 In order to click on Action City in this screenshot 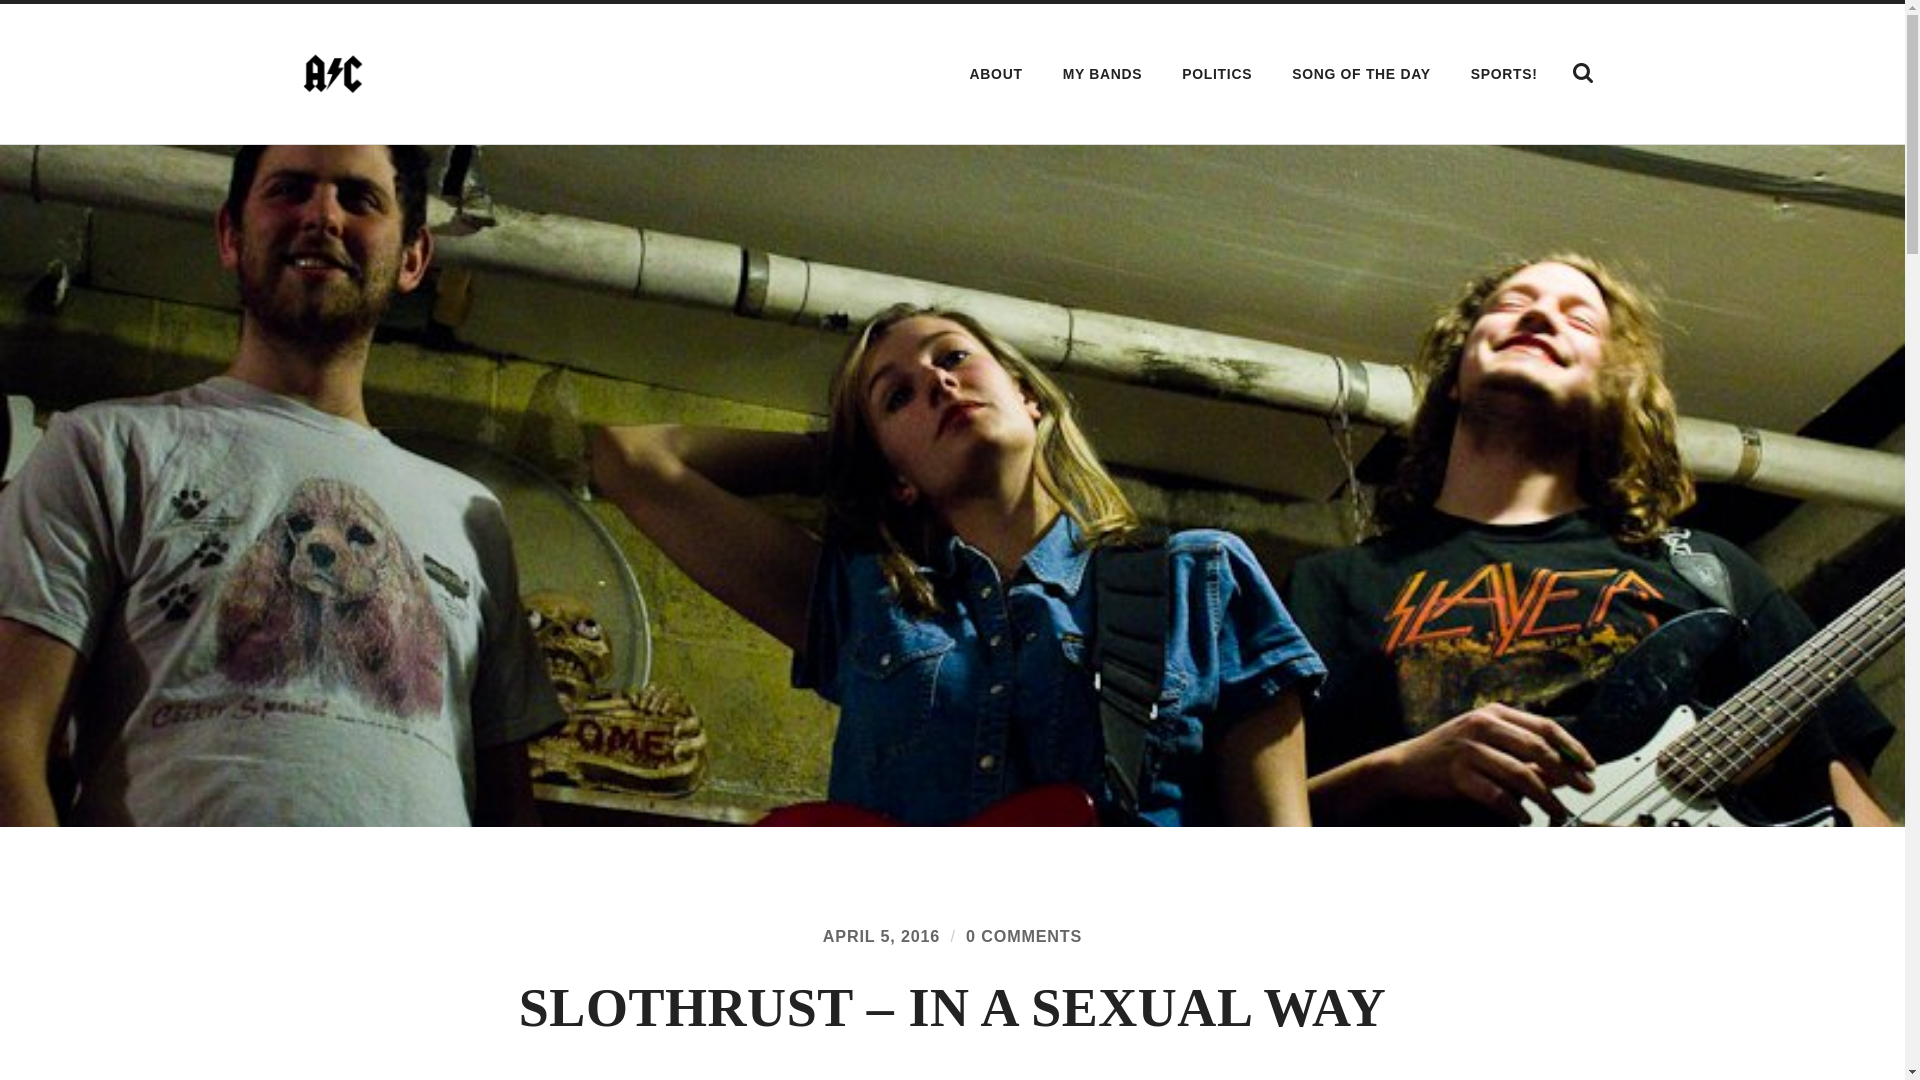, I will do `click(332, 74)`.